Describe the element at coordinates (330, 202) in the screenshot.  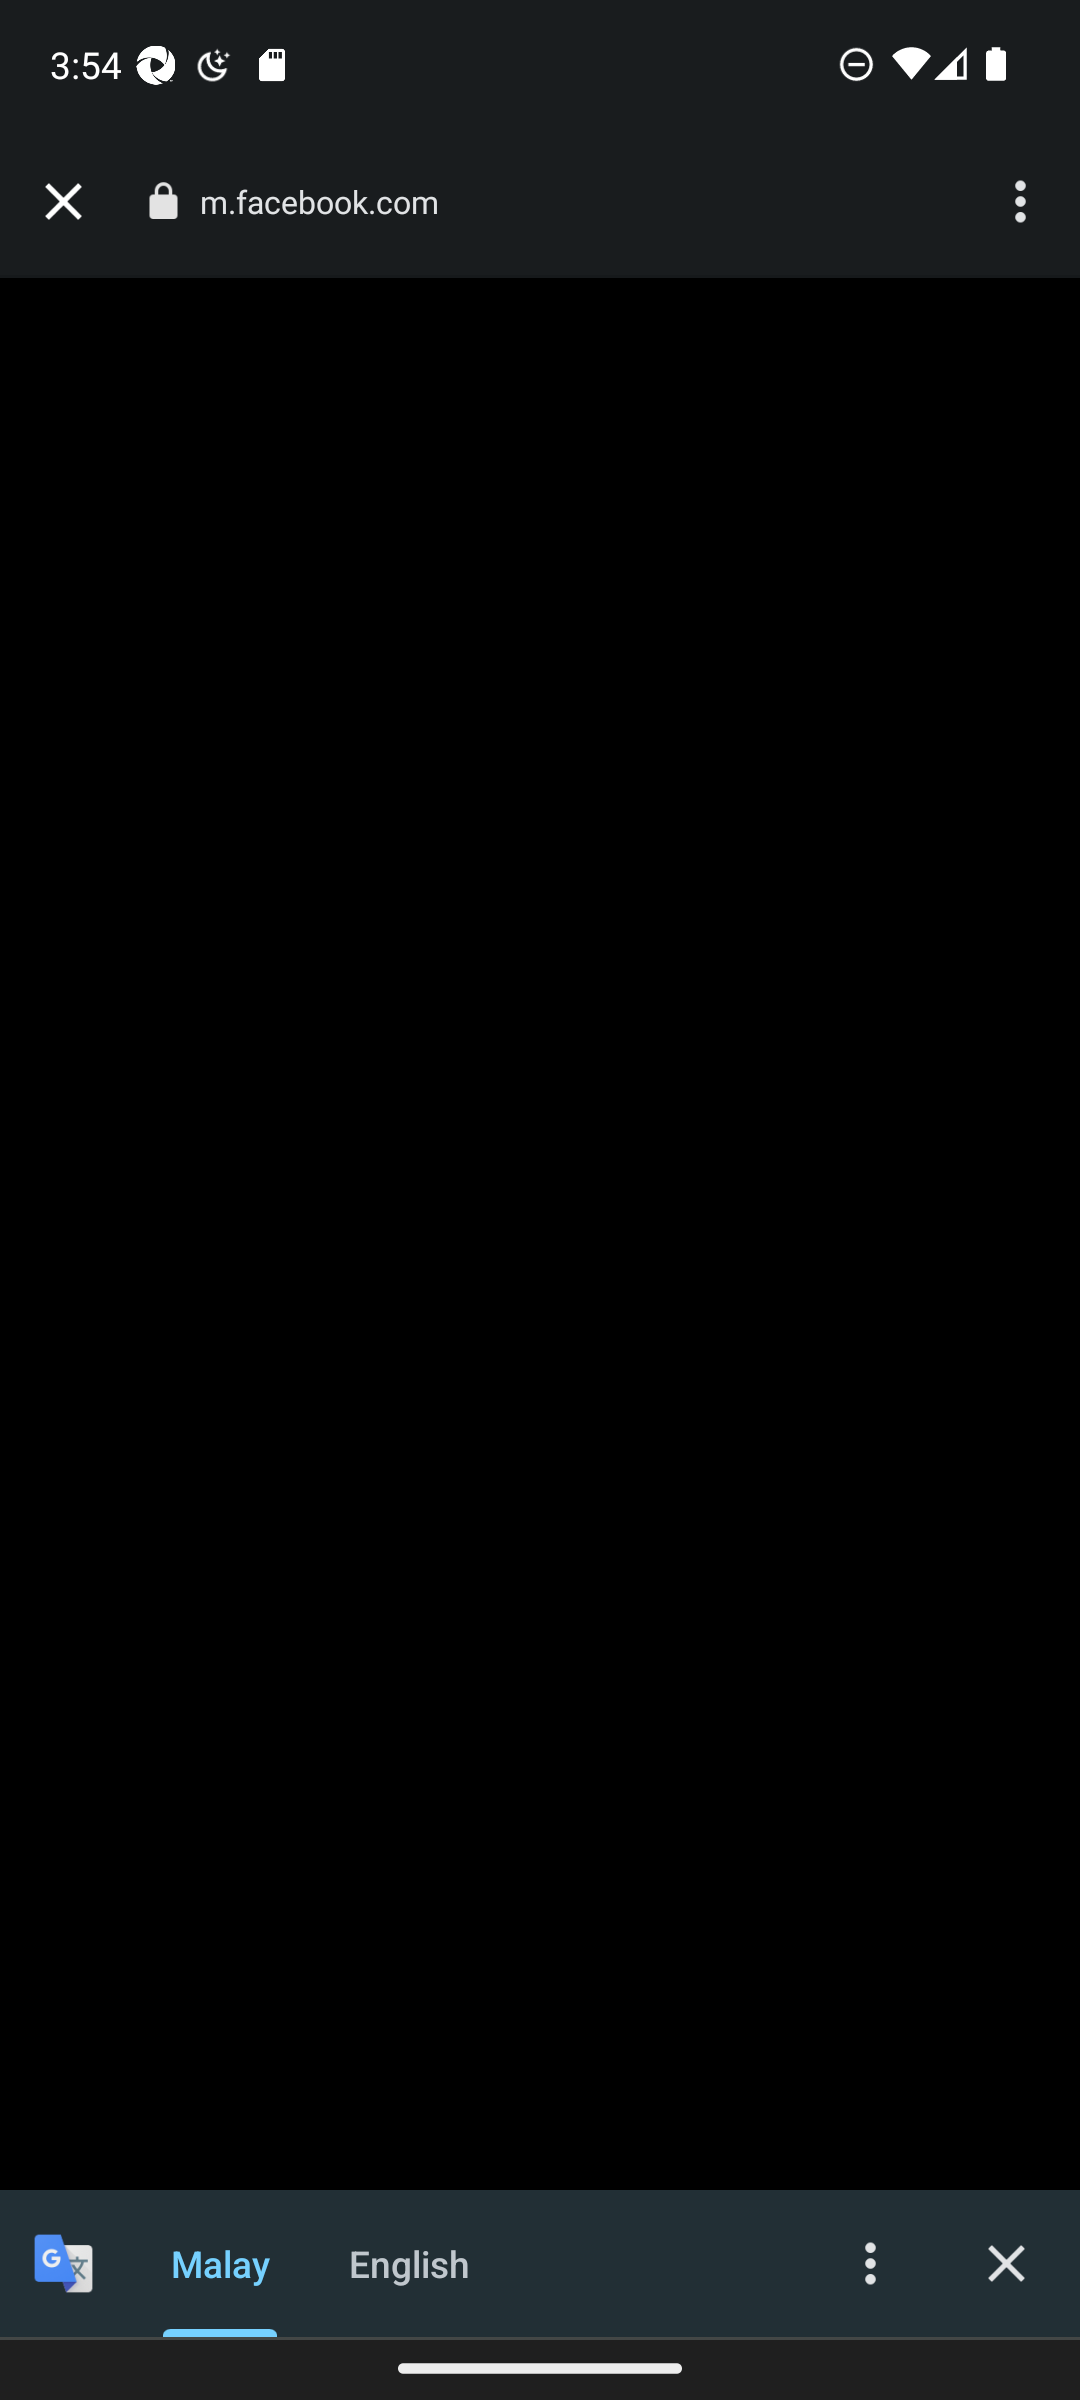
I see `m.facebook.com` at that location.